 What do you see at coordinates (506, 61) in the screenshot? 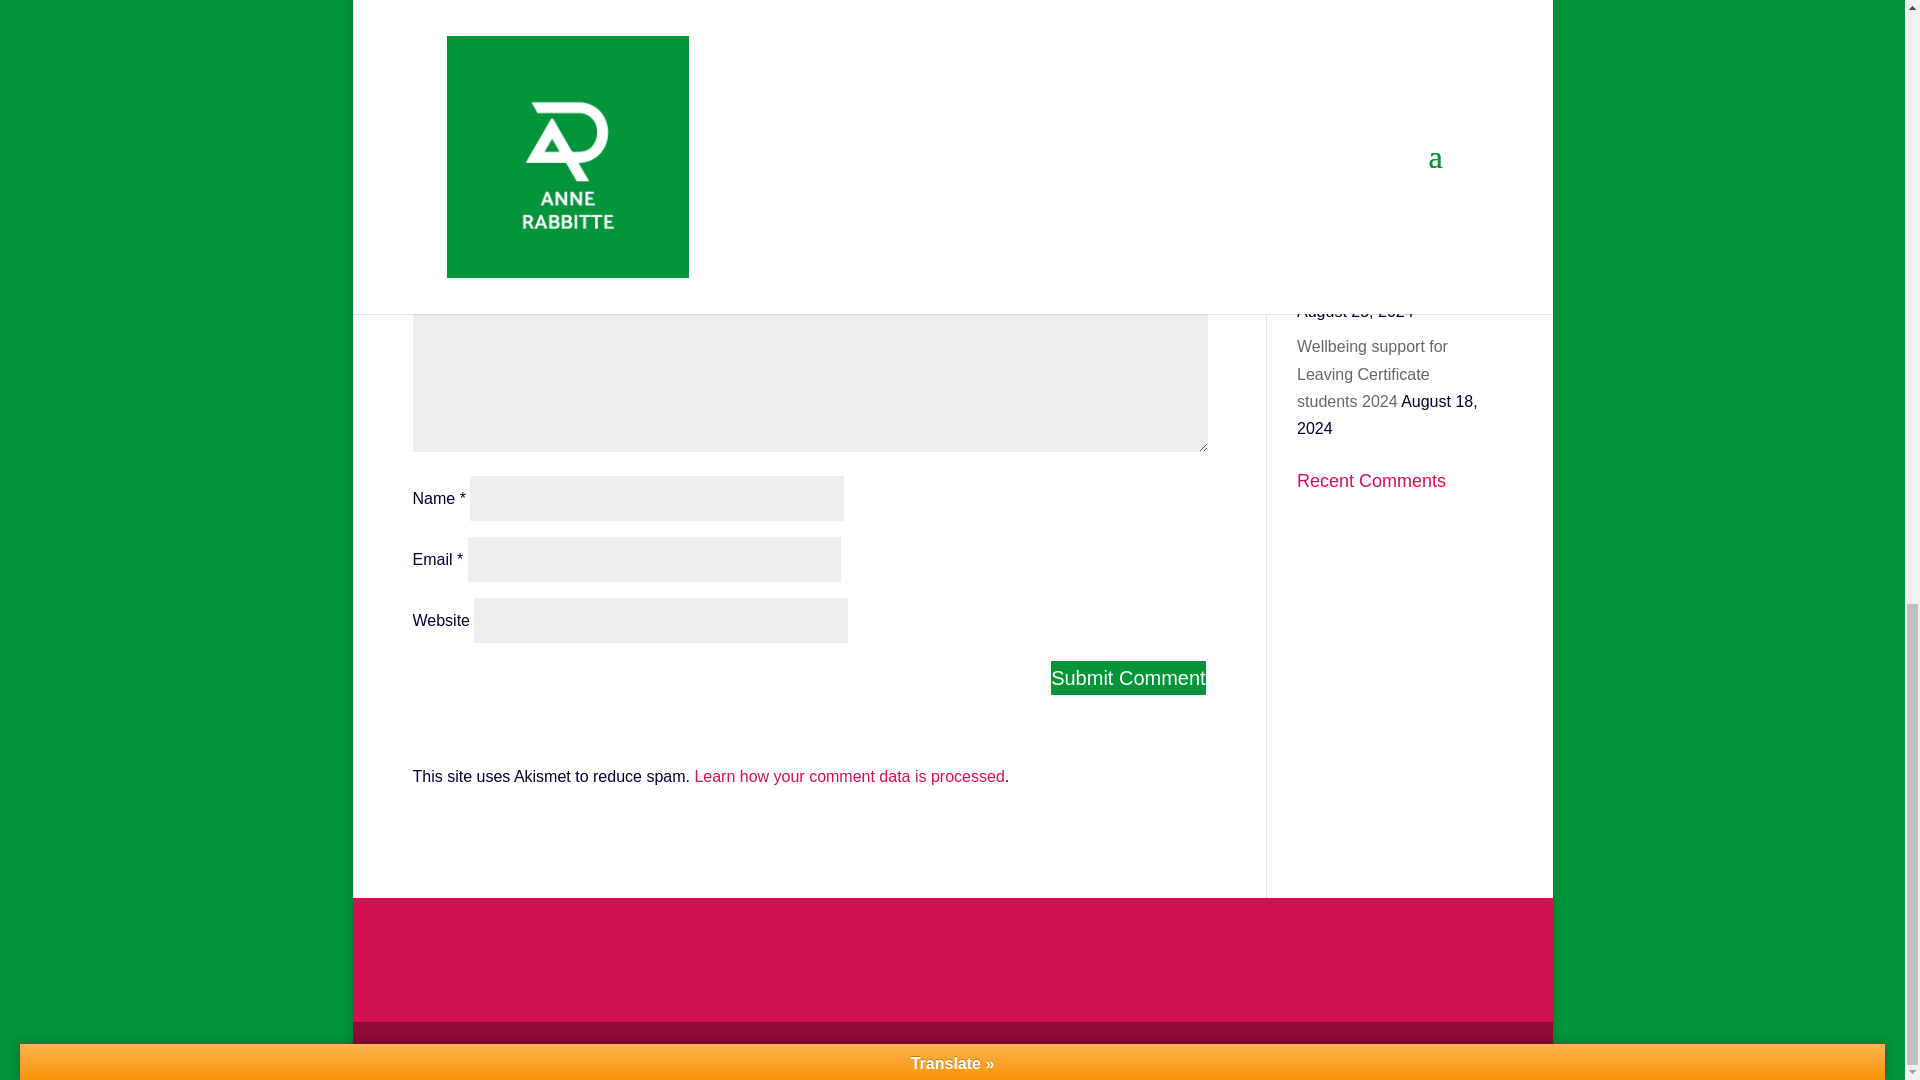
I see `Buffer` at bounding box center [506, 61].